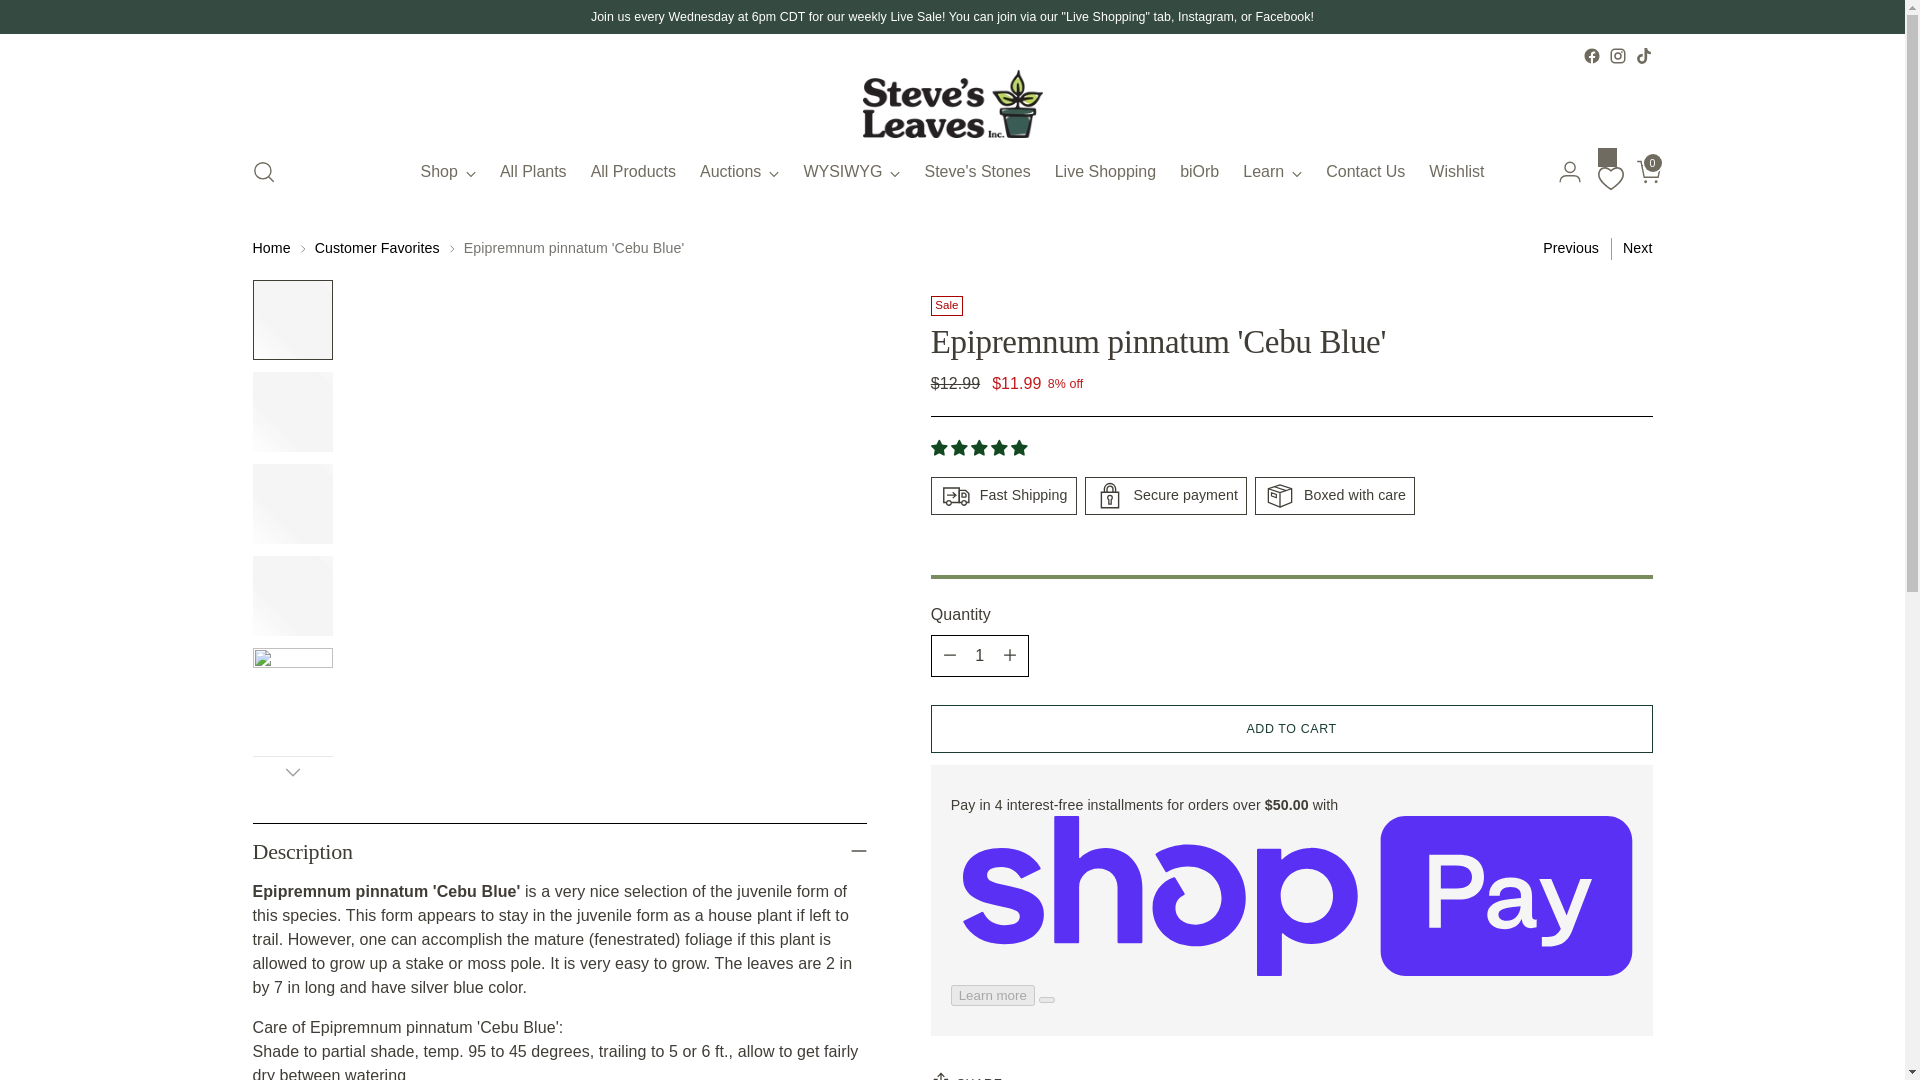  What do you see at coordinates (292, 772) in the screenshot?
I see `Down` at bounding box center [292, 772].